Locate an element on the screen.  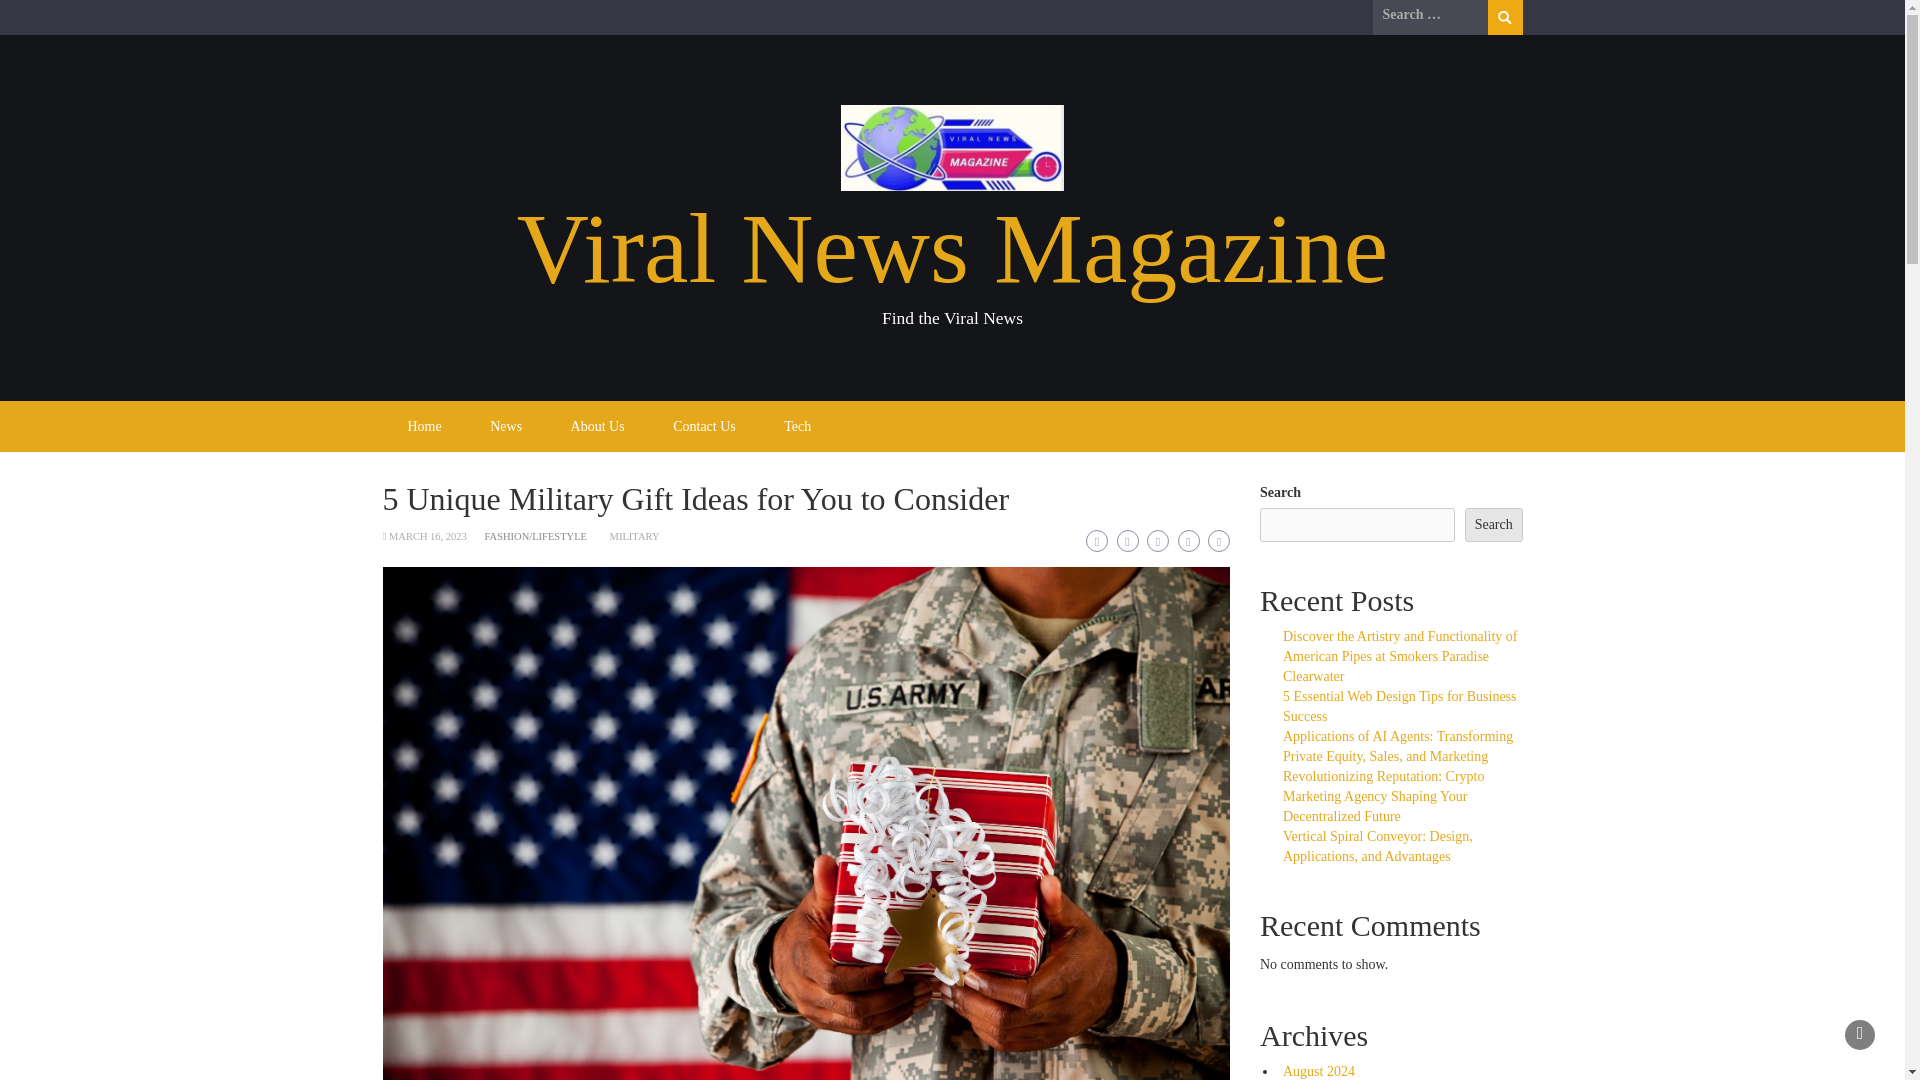
About Us is located at coordinates (598, 426).